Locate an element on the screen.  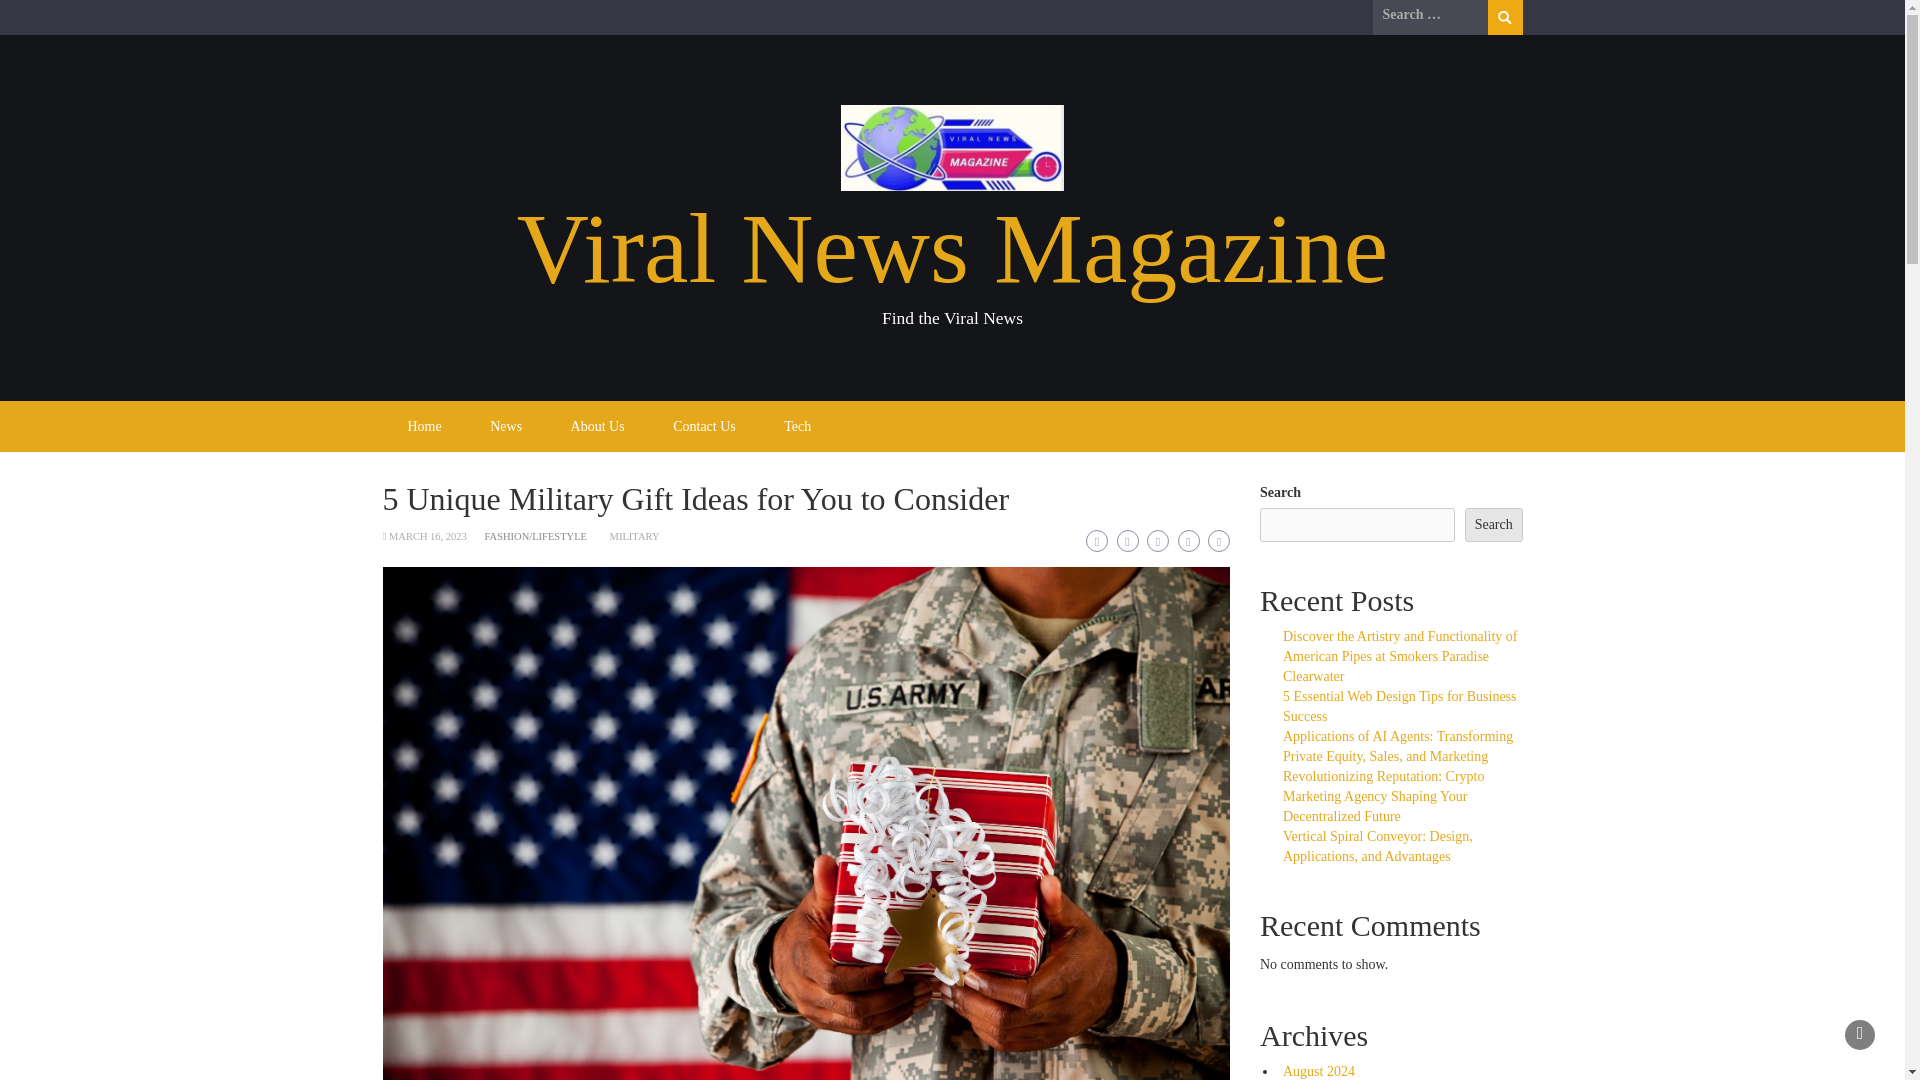
About Us is located at coordinates (598, 426).